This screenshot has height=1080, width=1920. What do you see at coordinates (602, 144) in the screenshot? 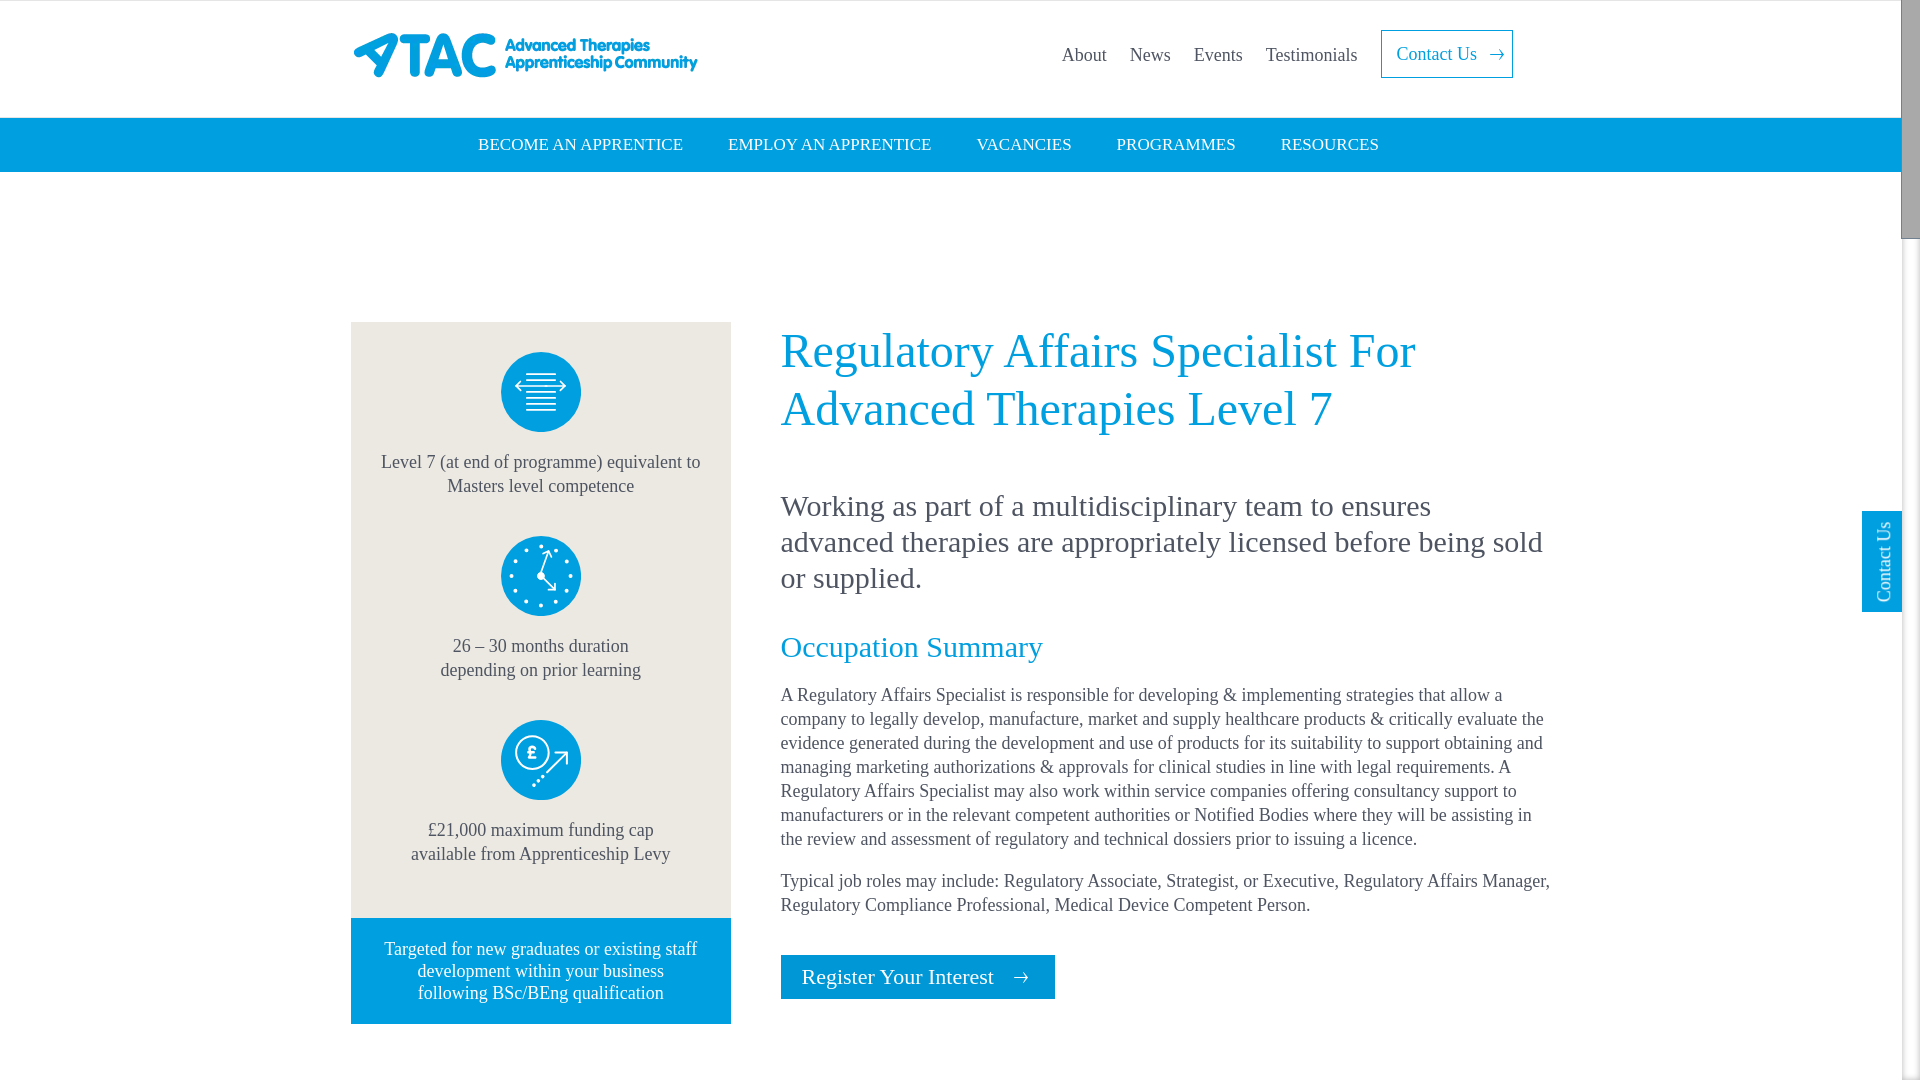
I see `BECOME AN APPRENTICE` at bounding box center [602, 144].